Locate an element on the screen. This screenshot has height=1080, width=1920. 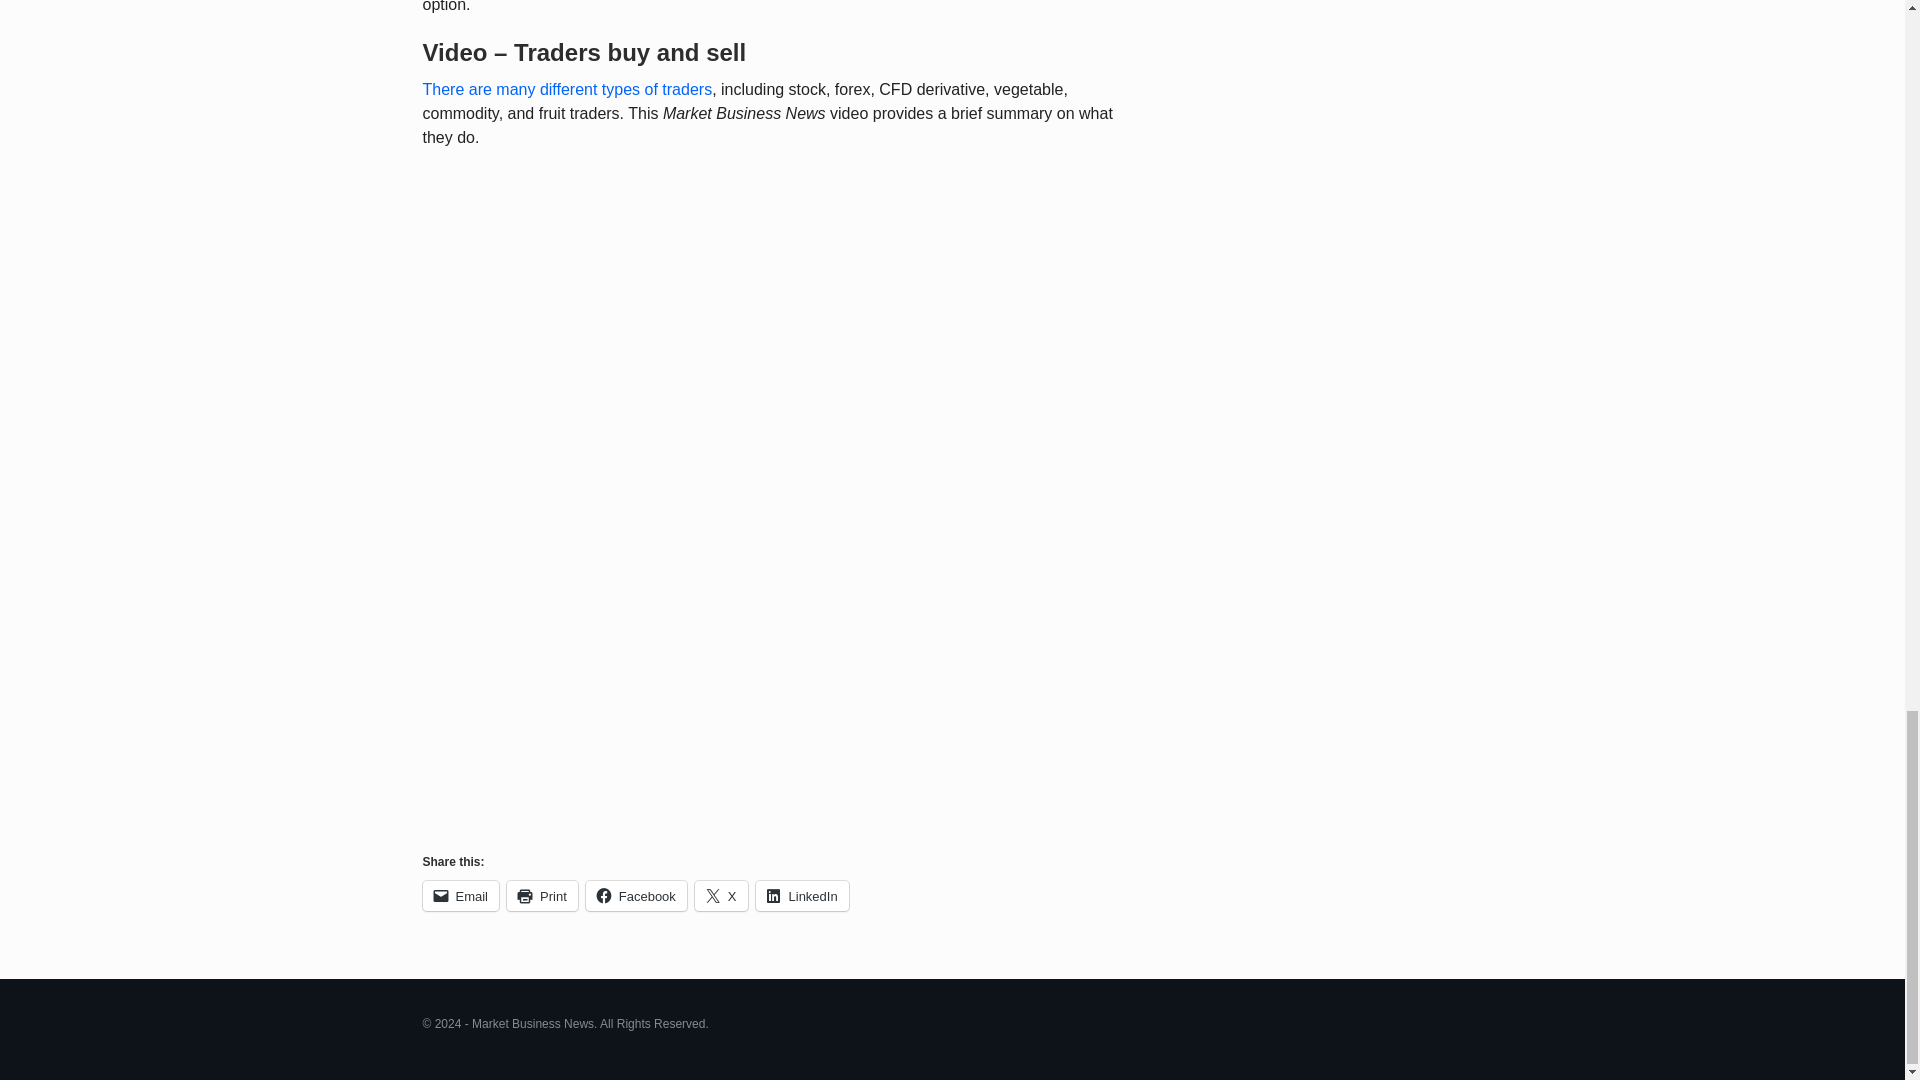
LinkedIn is located at coordinates (802, 896).